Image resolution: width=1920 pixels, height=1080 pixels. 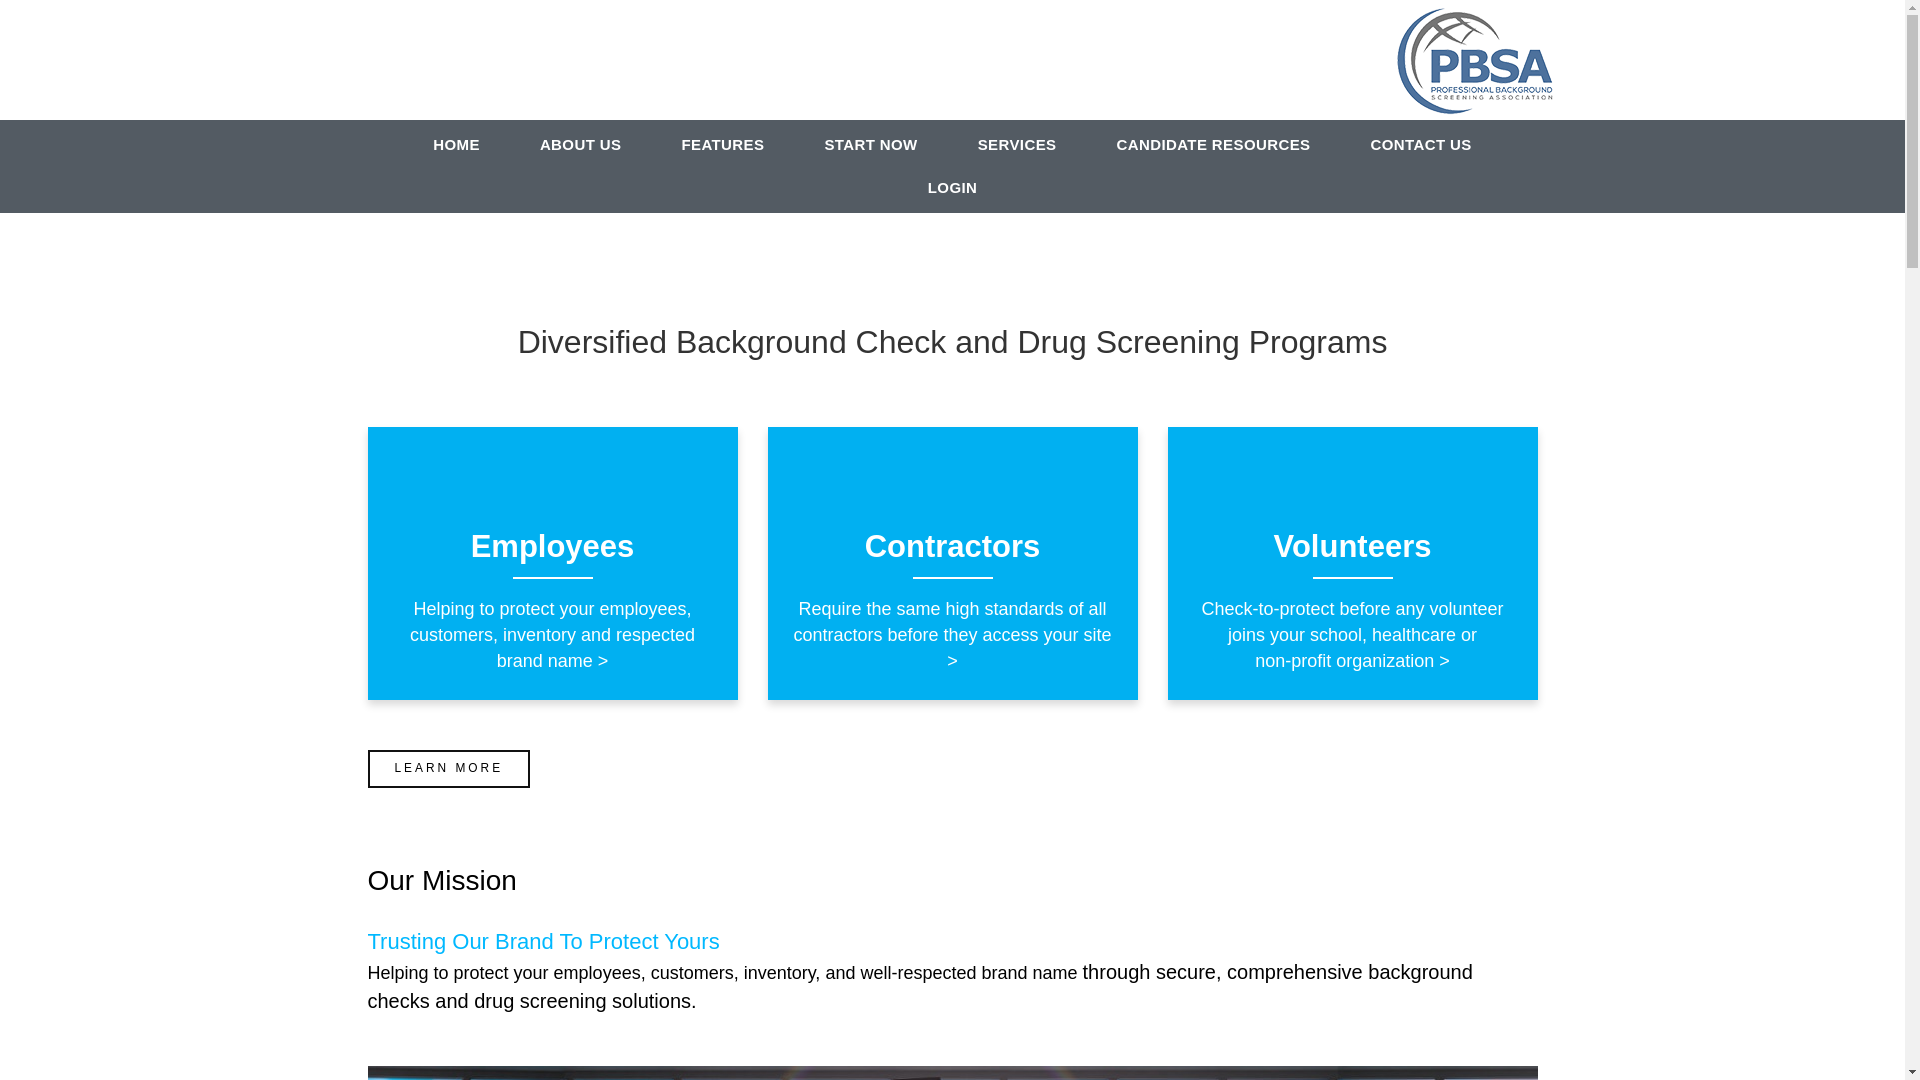 What do you see at coordinates (450, 769) in the screenshot?
I see `LEARN MORE` at bounding box center [450, 769].